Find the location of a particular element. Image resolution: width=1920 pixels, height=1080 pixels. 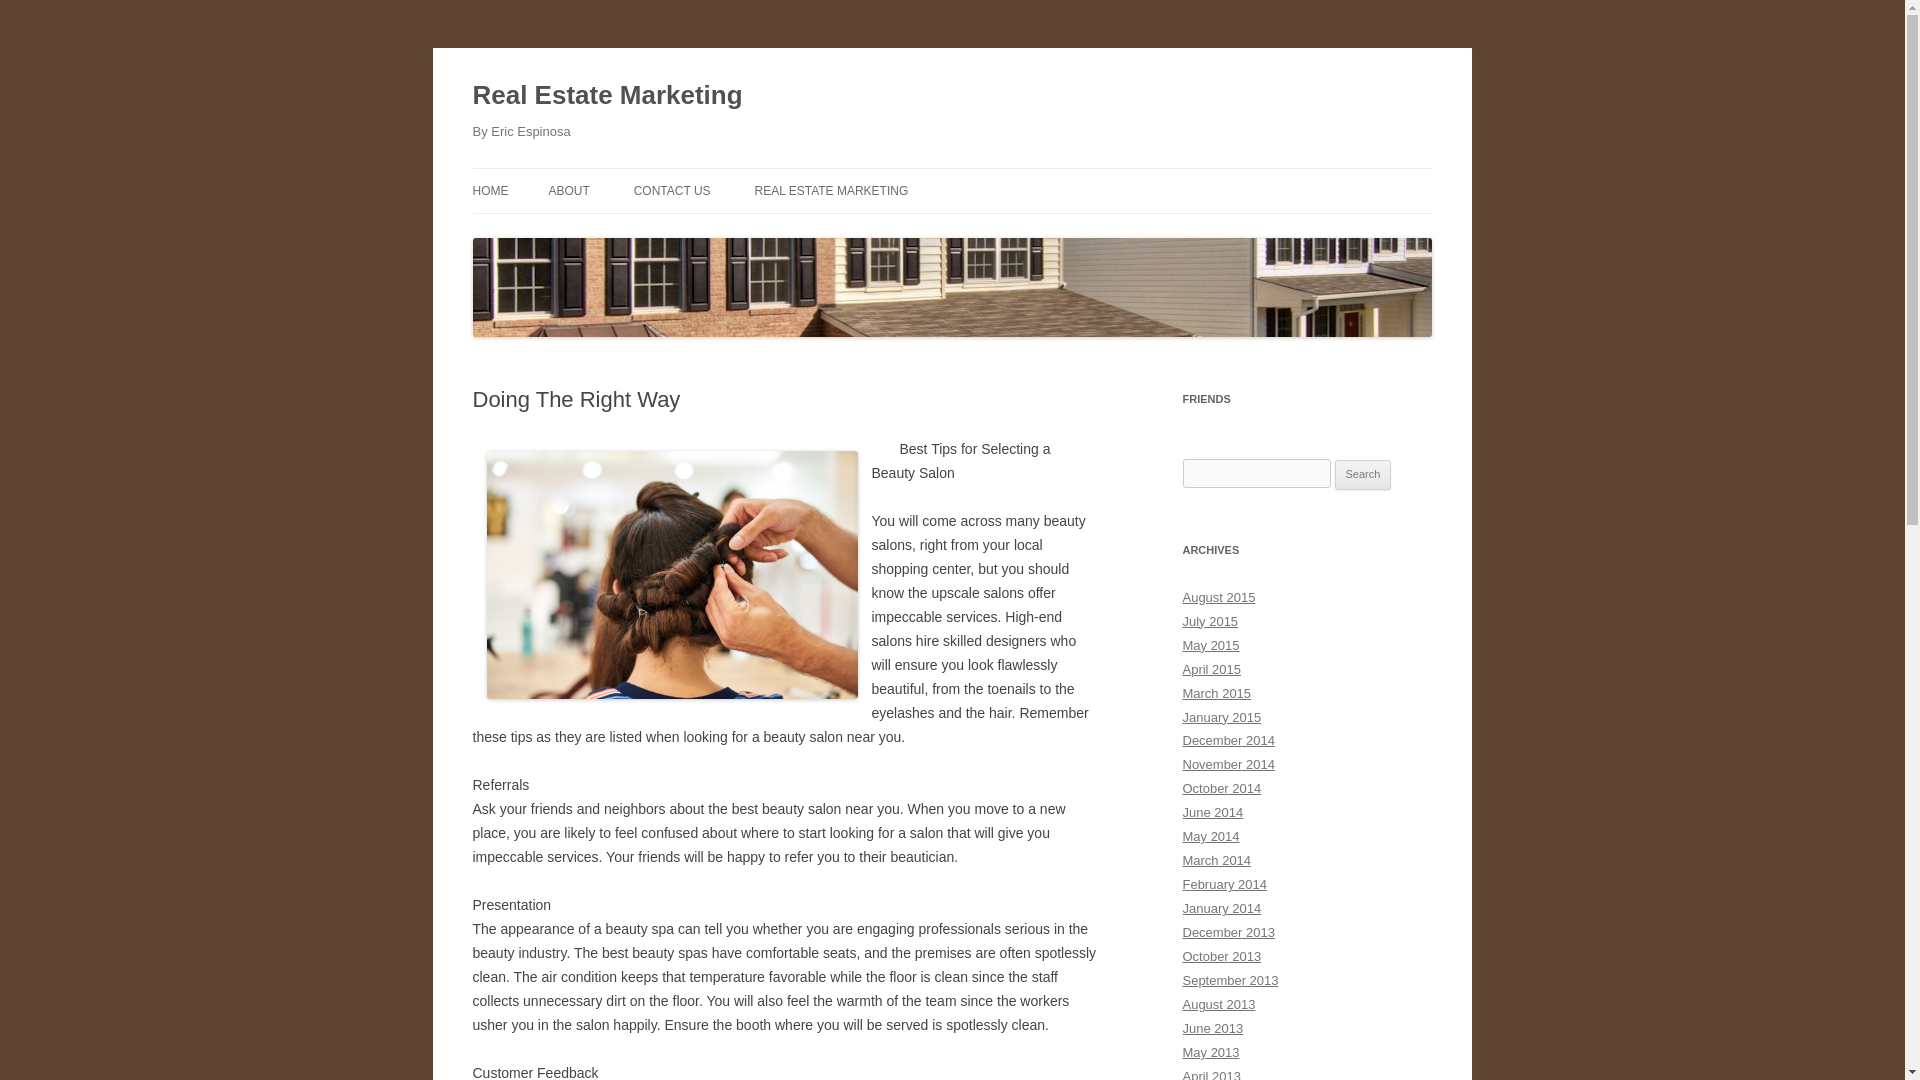

July 2015 is located at coordinates (1210, 621).